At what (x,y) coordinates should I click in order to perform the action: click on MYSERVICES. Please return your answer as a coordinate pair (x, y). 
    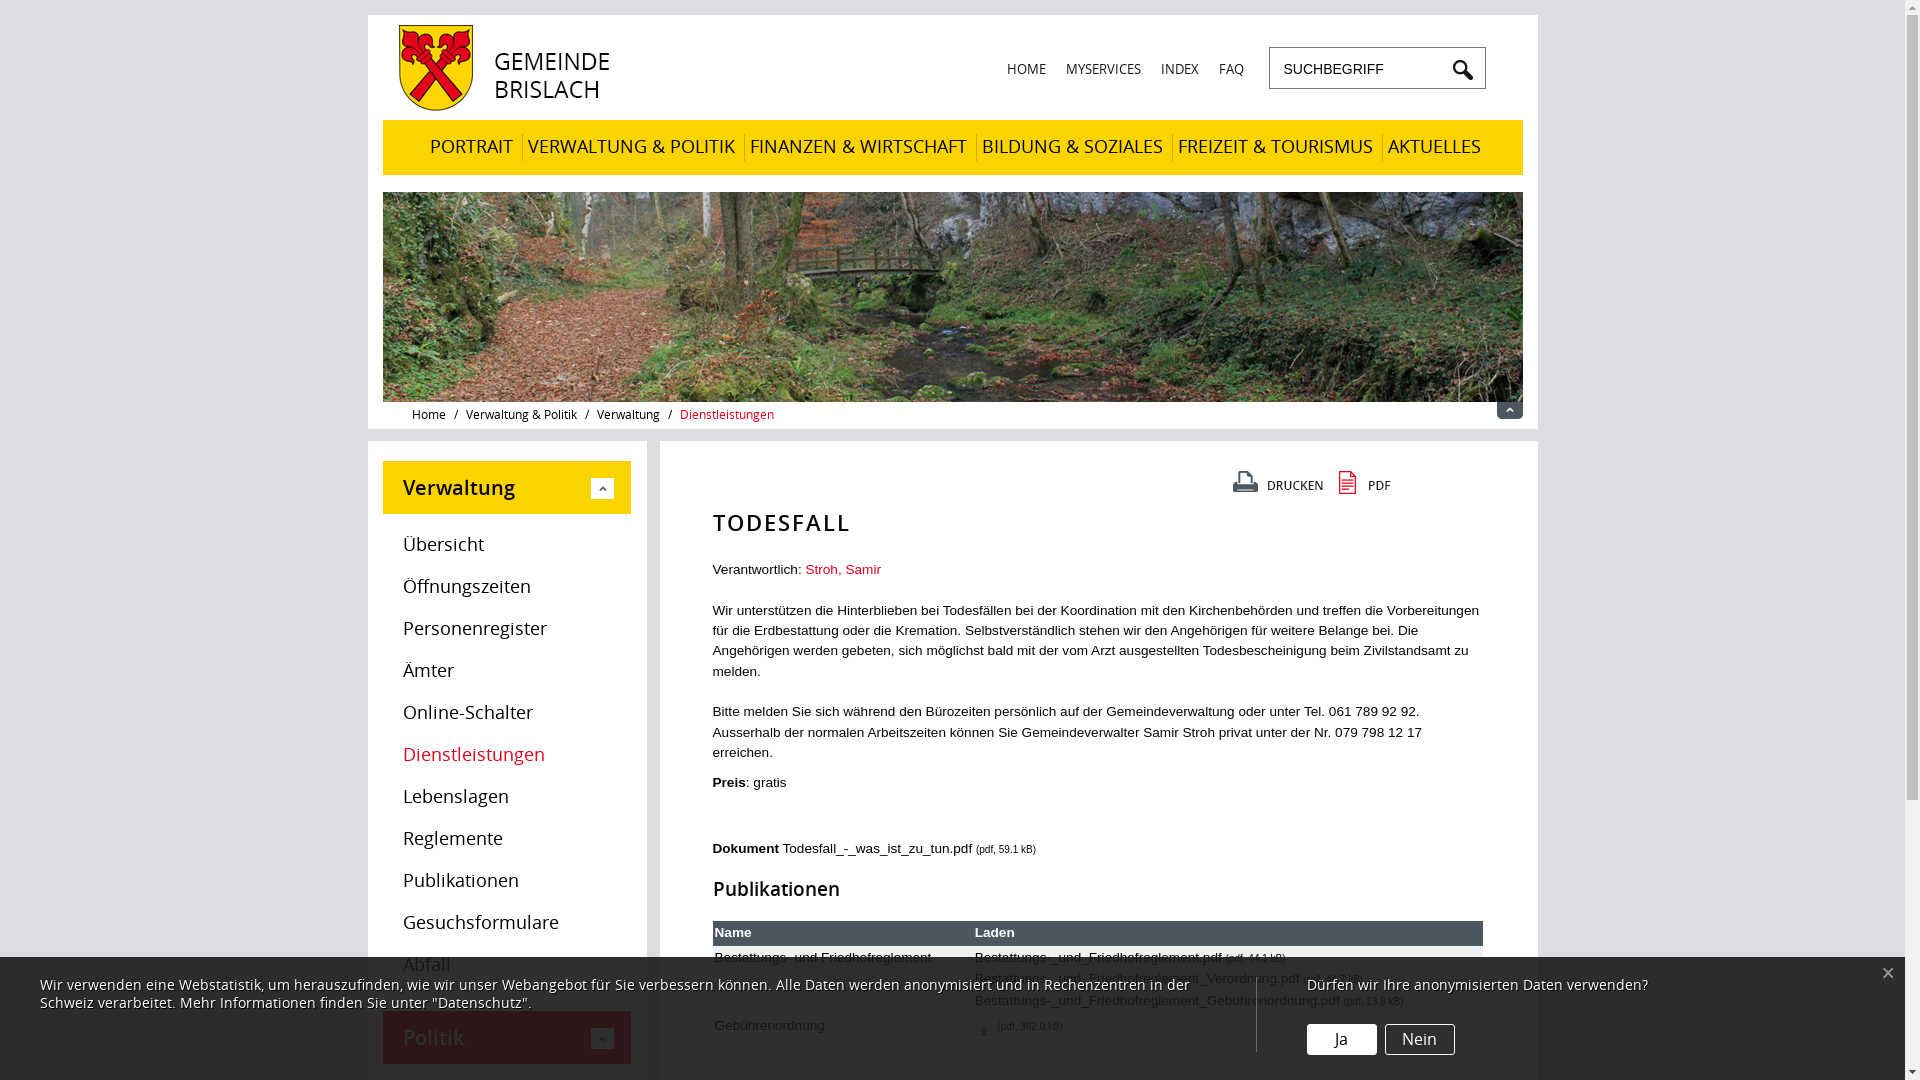
    Looking at the image, I should click on (1104, 70).